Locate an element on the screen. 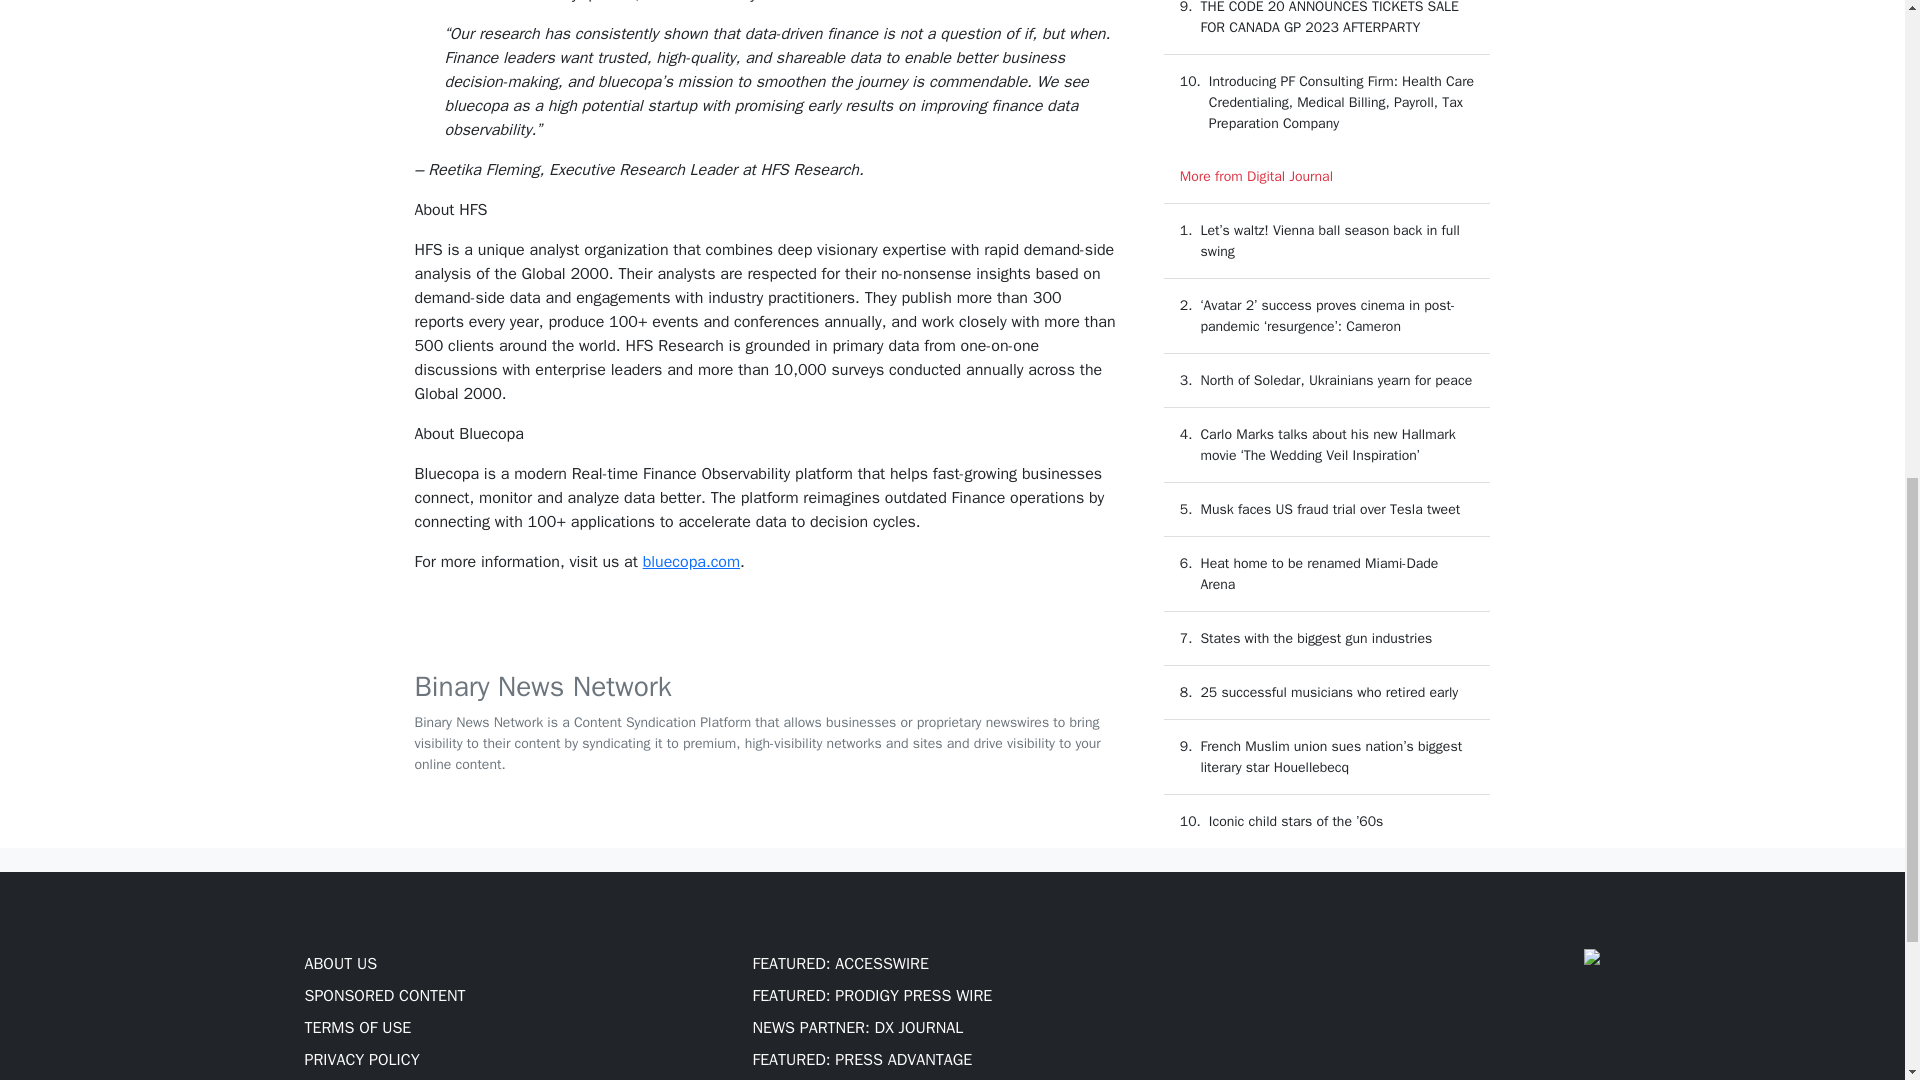 This screenshot has height=1080, width=1920. bluecopa.com is located at coordinates (691, 562).